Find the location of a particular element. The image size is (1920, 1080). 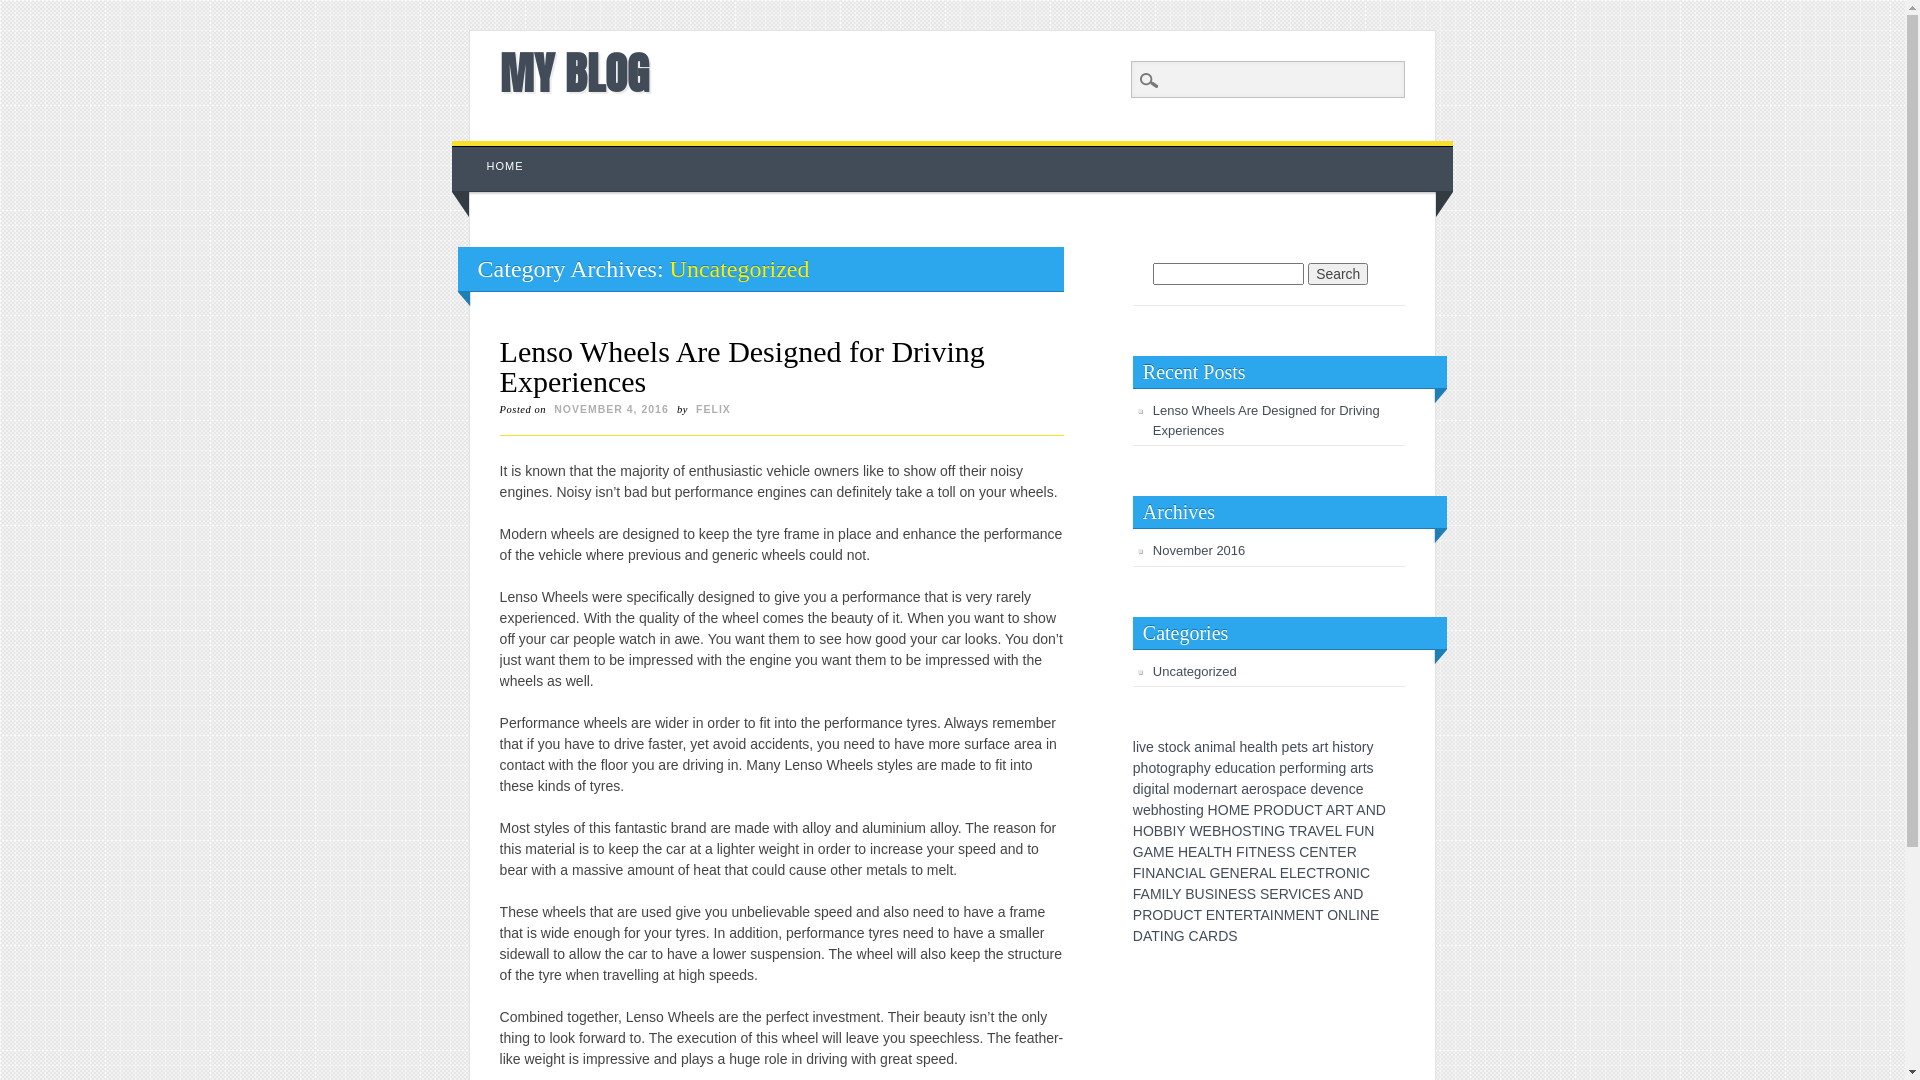

Y is located at coordinates (1176, 894).